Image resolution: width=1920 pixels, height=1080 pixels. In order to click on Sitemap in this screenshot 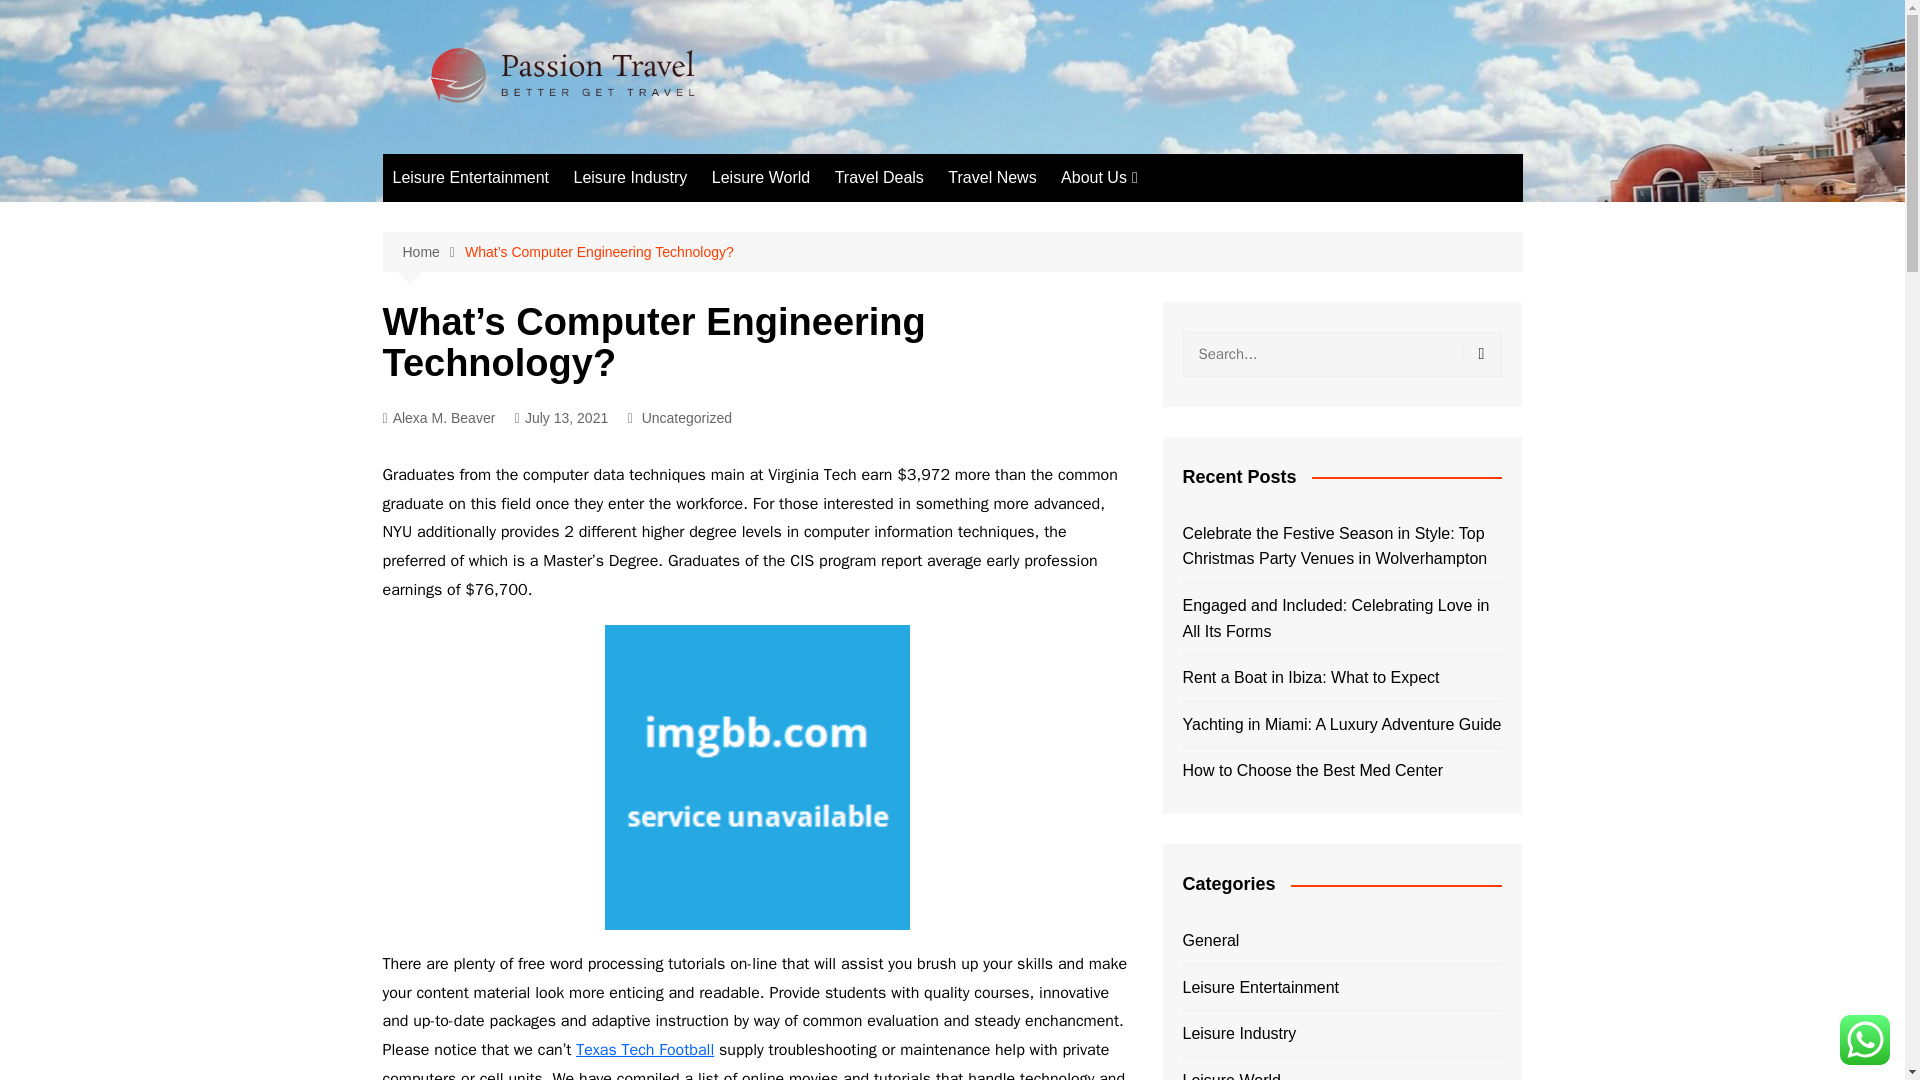, I will do `click(1160, 317)`.